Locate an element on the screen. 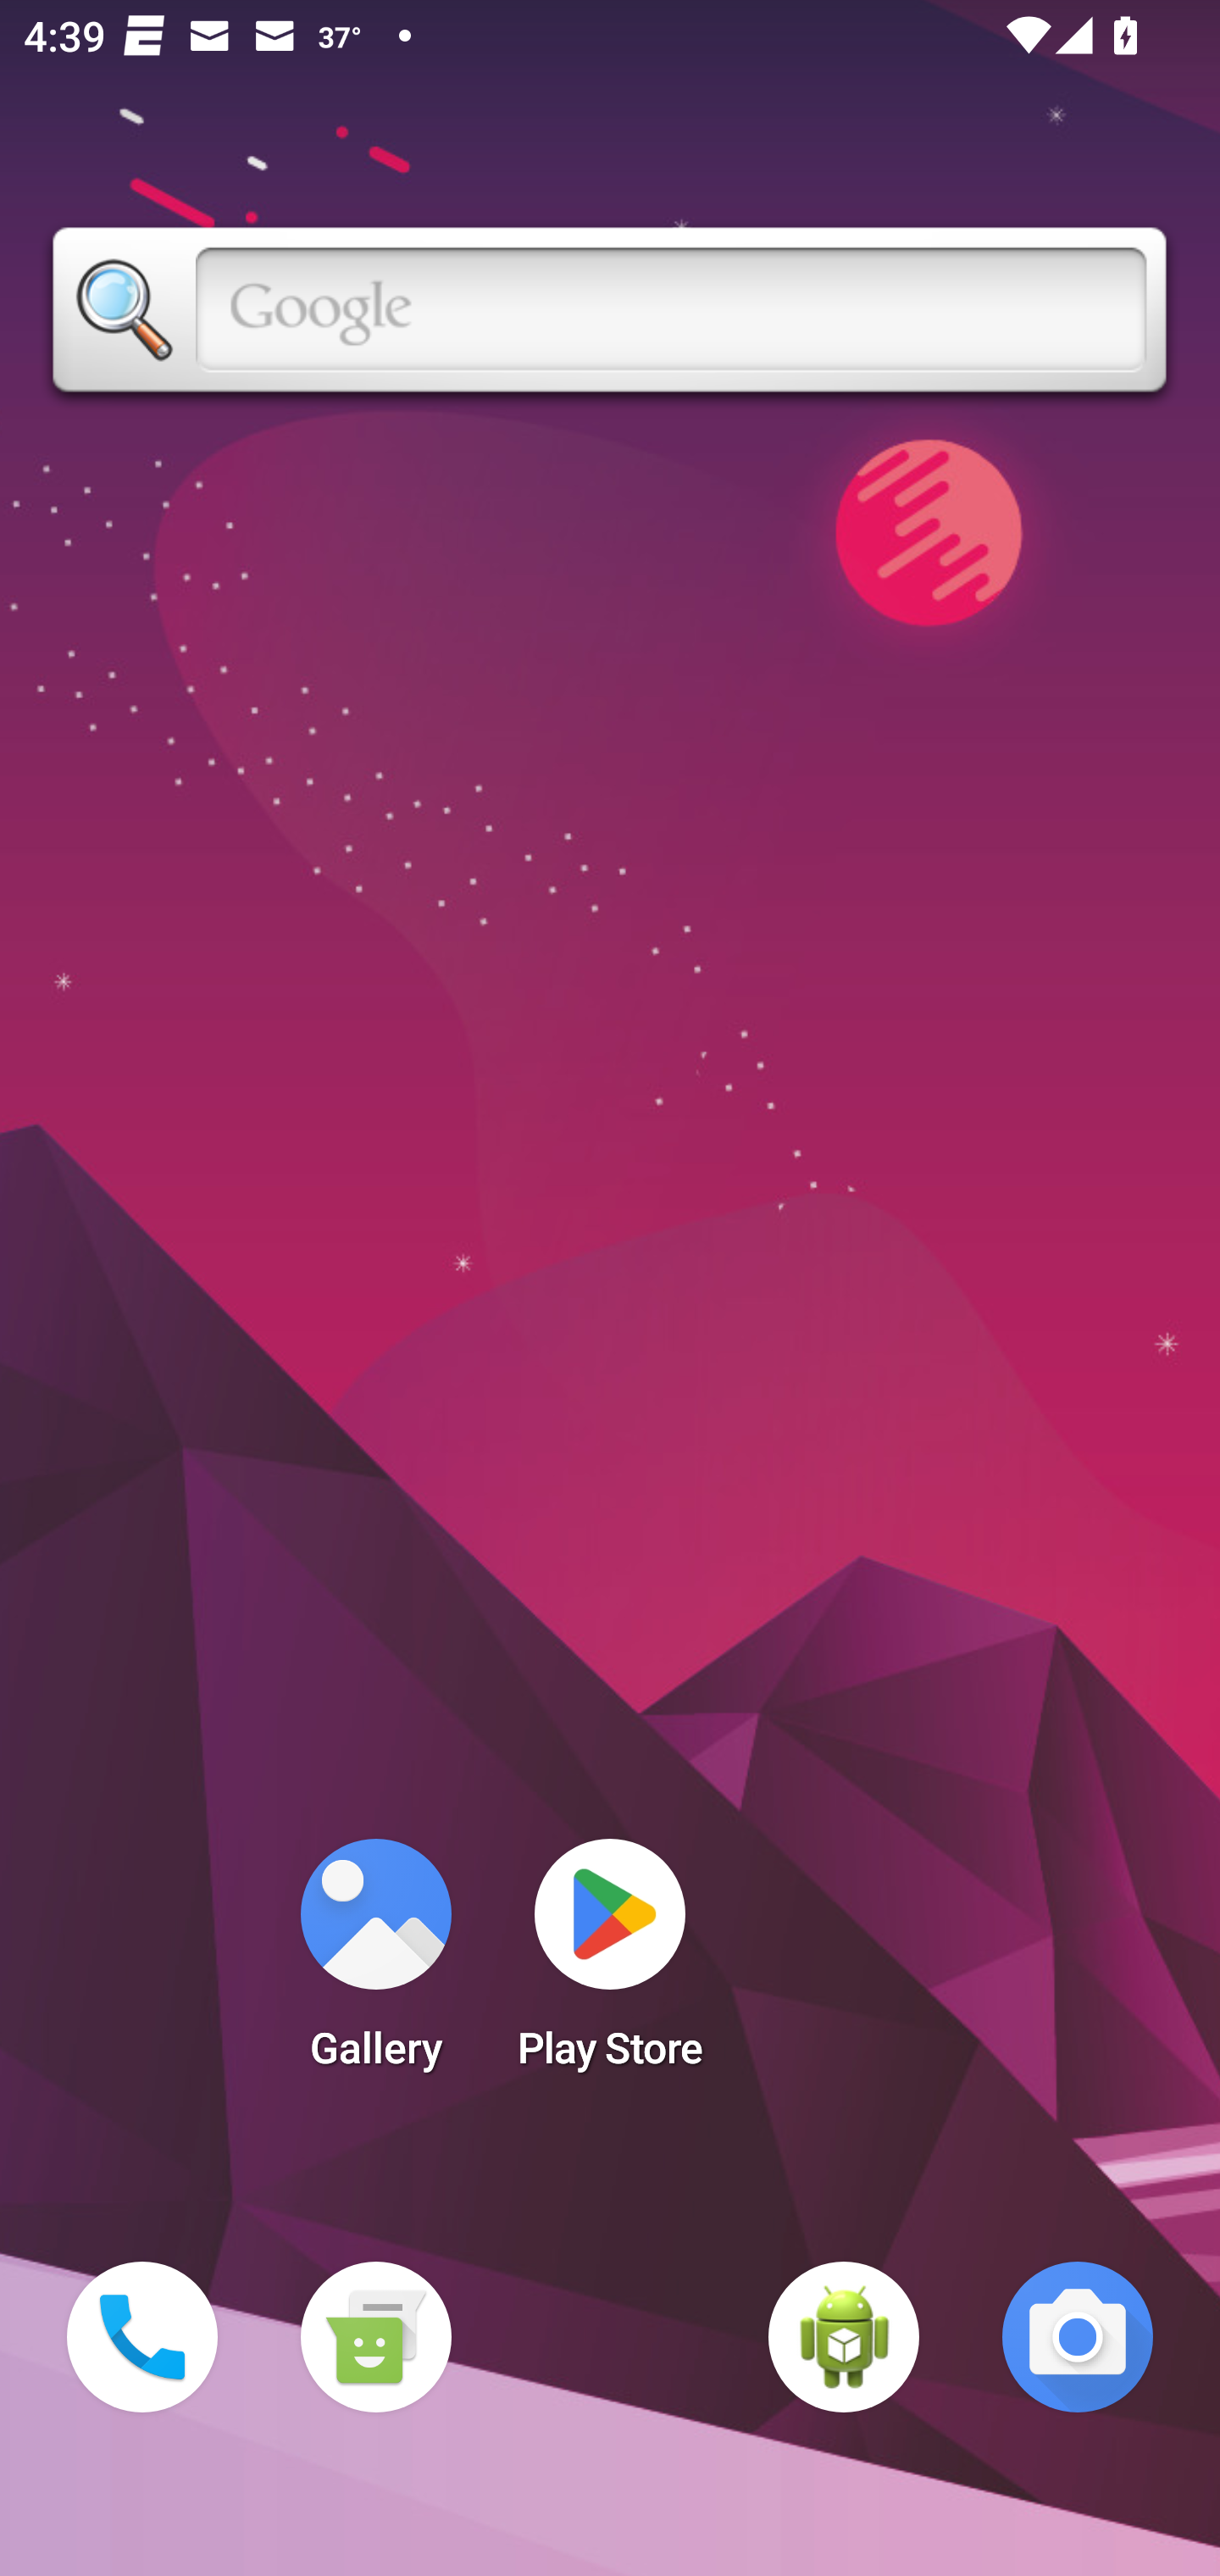  Phone is located at coordinates (142, 2337).